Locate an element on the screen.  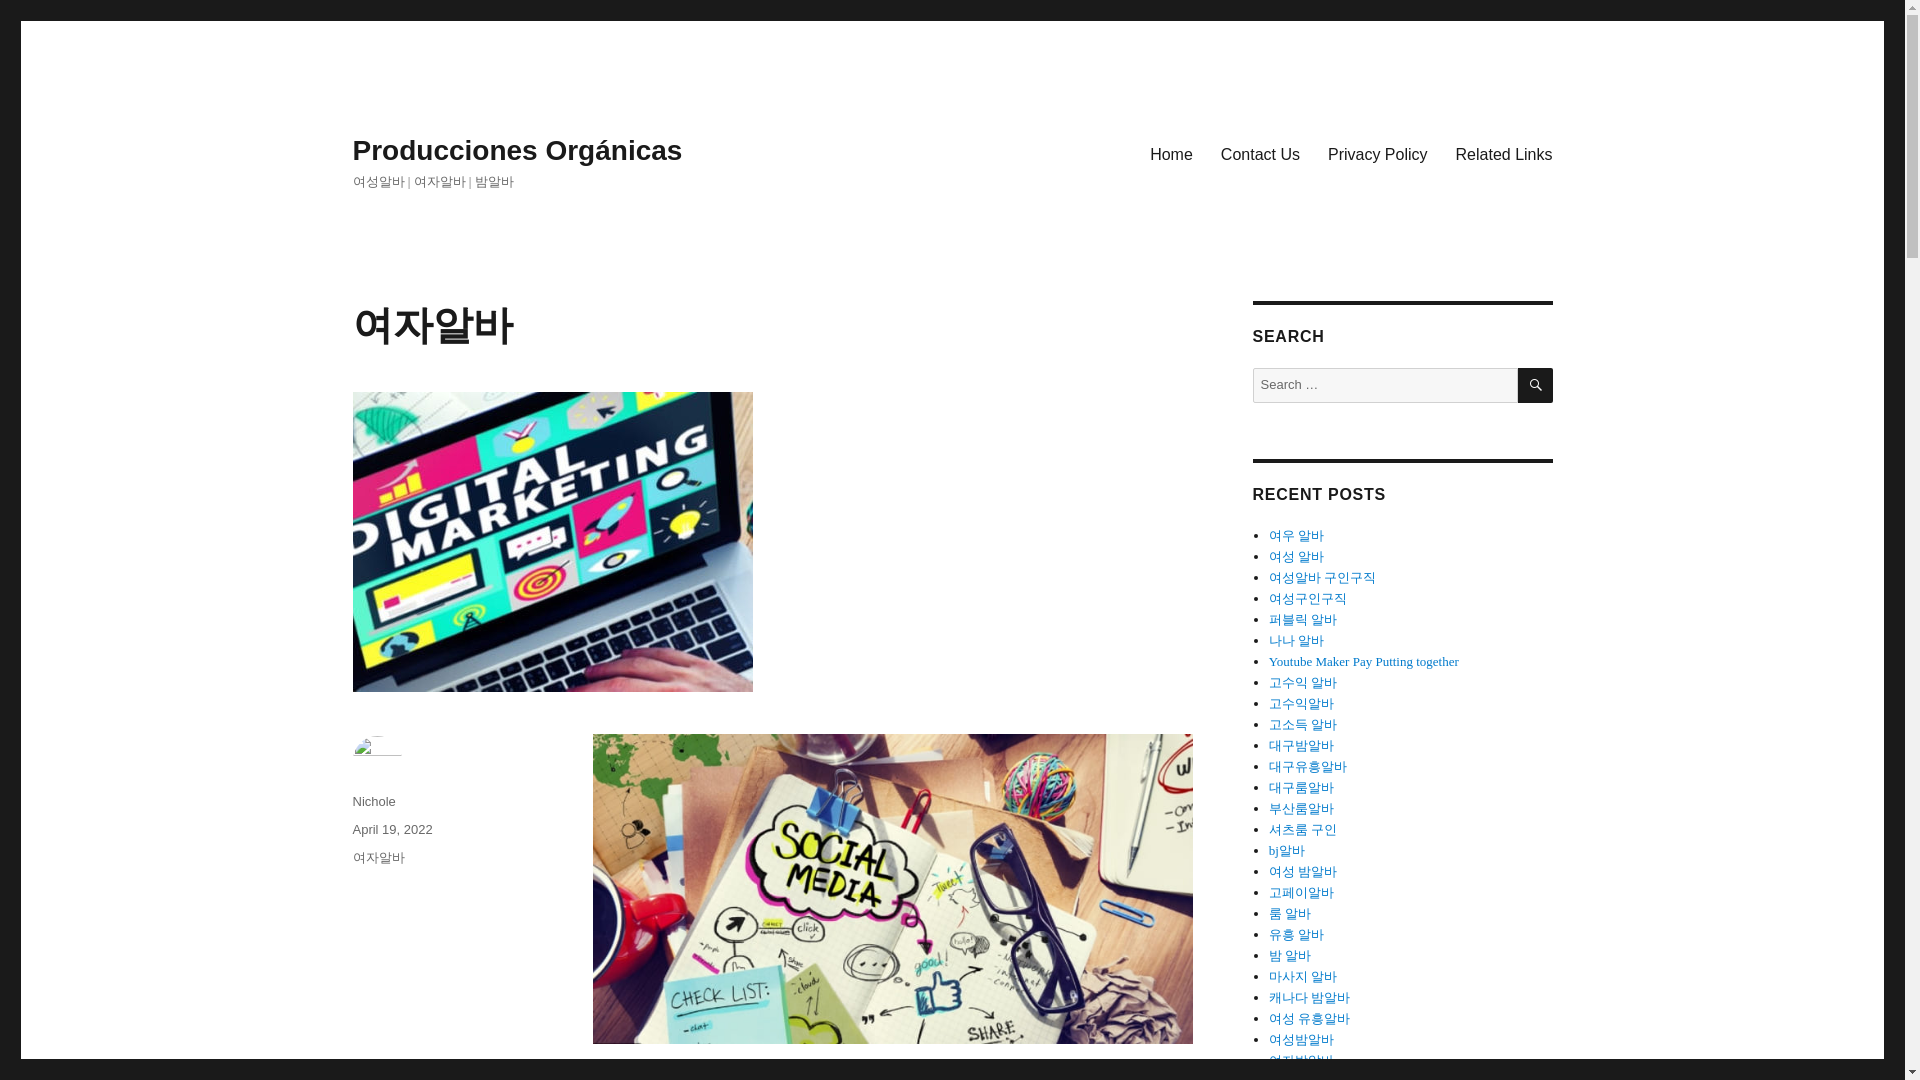
Related Links is located at coordinates (1504, 153).